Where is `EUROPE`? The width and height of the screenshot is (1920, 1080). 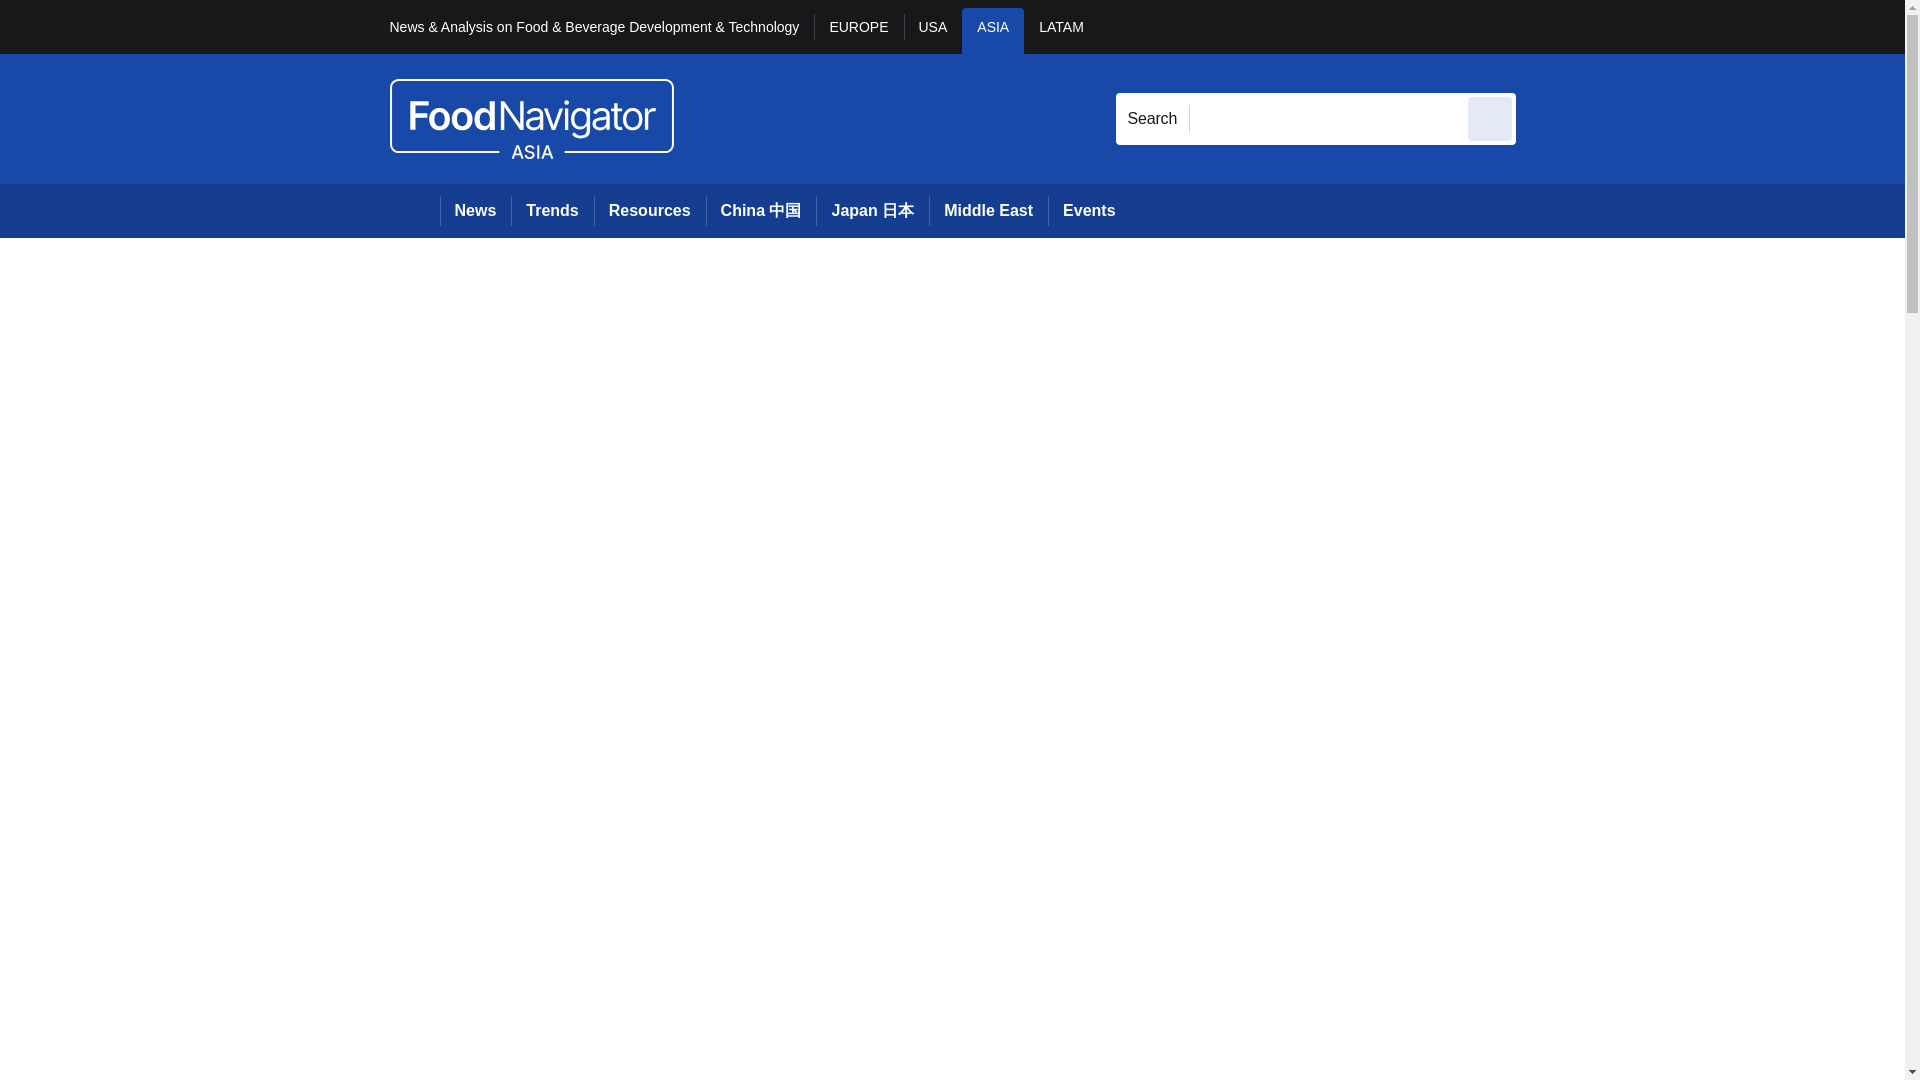 EUROPE is located at coordinates (858, 30).